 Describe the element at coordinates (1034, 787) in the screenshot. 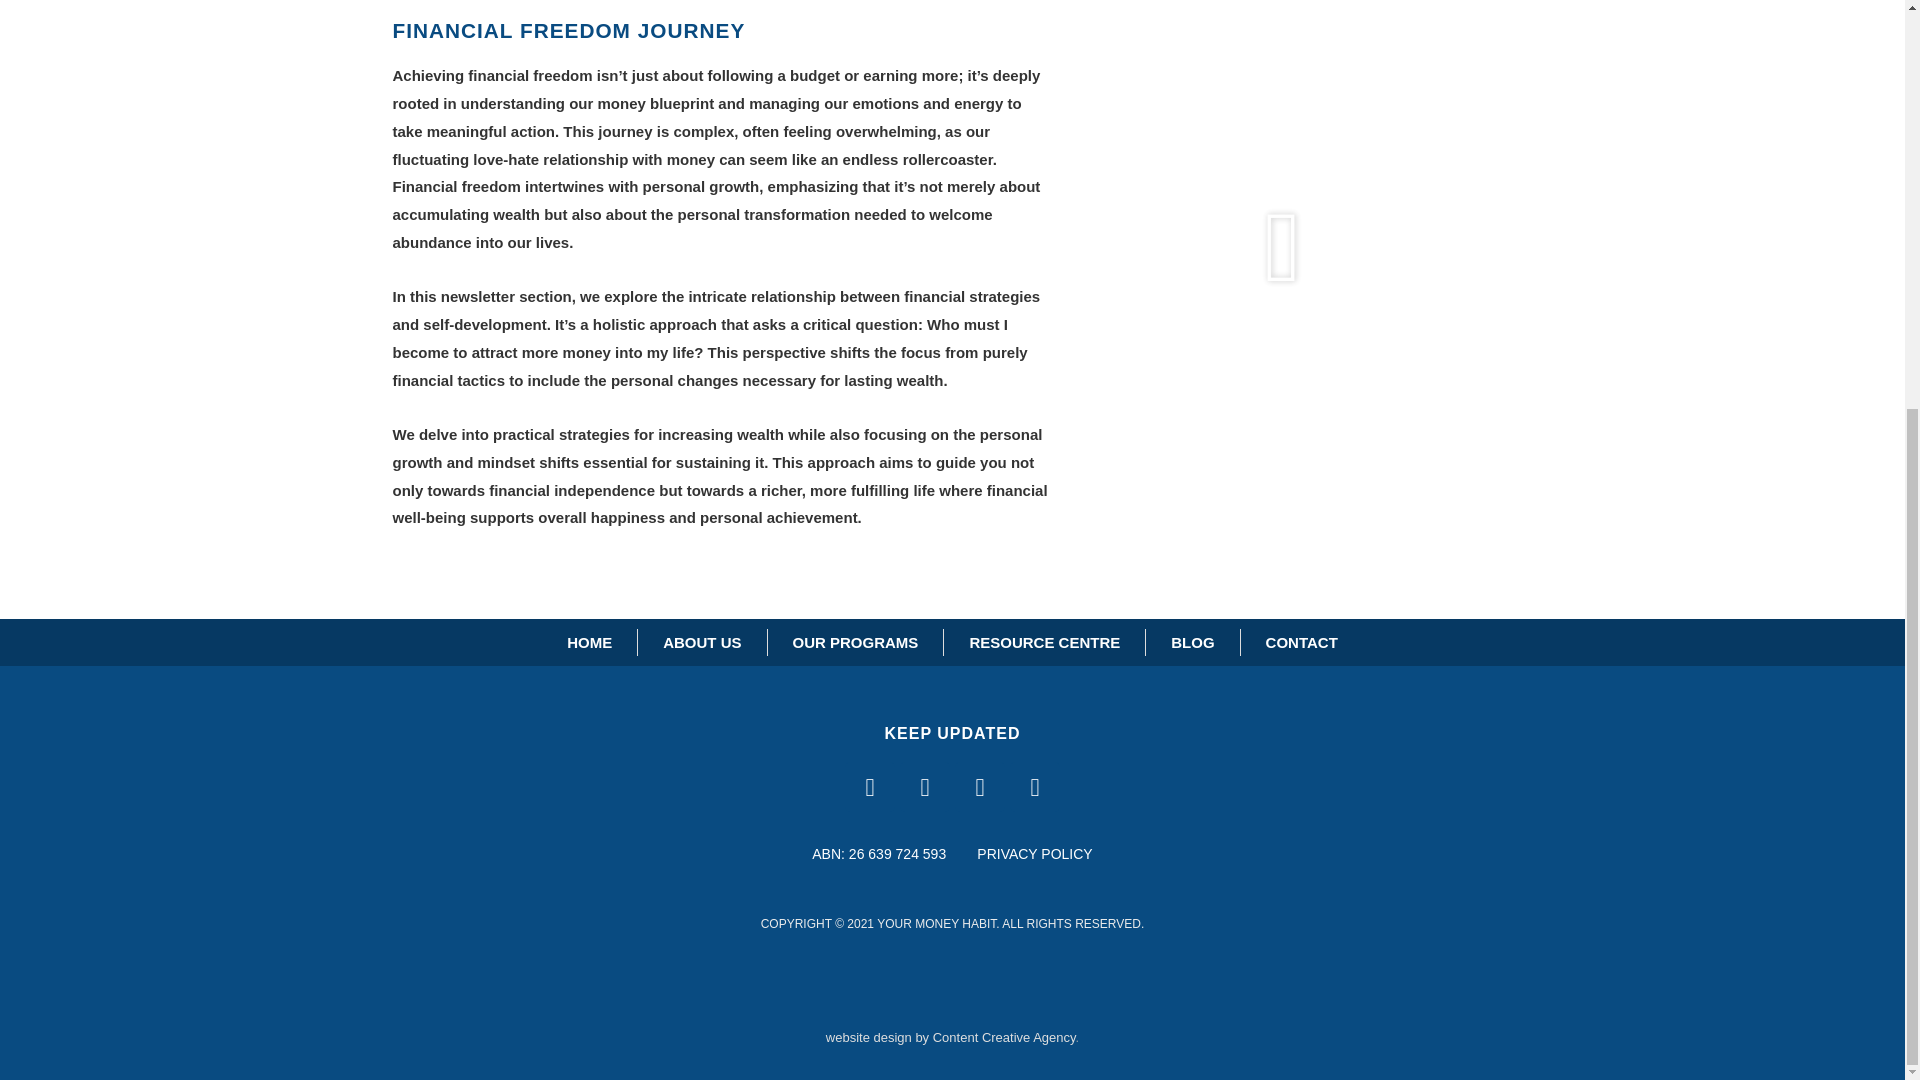

I see `Twitter` at that location.